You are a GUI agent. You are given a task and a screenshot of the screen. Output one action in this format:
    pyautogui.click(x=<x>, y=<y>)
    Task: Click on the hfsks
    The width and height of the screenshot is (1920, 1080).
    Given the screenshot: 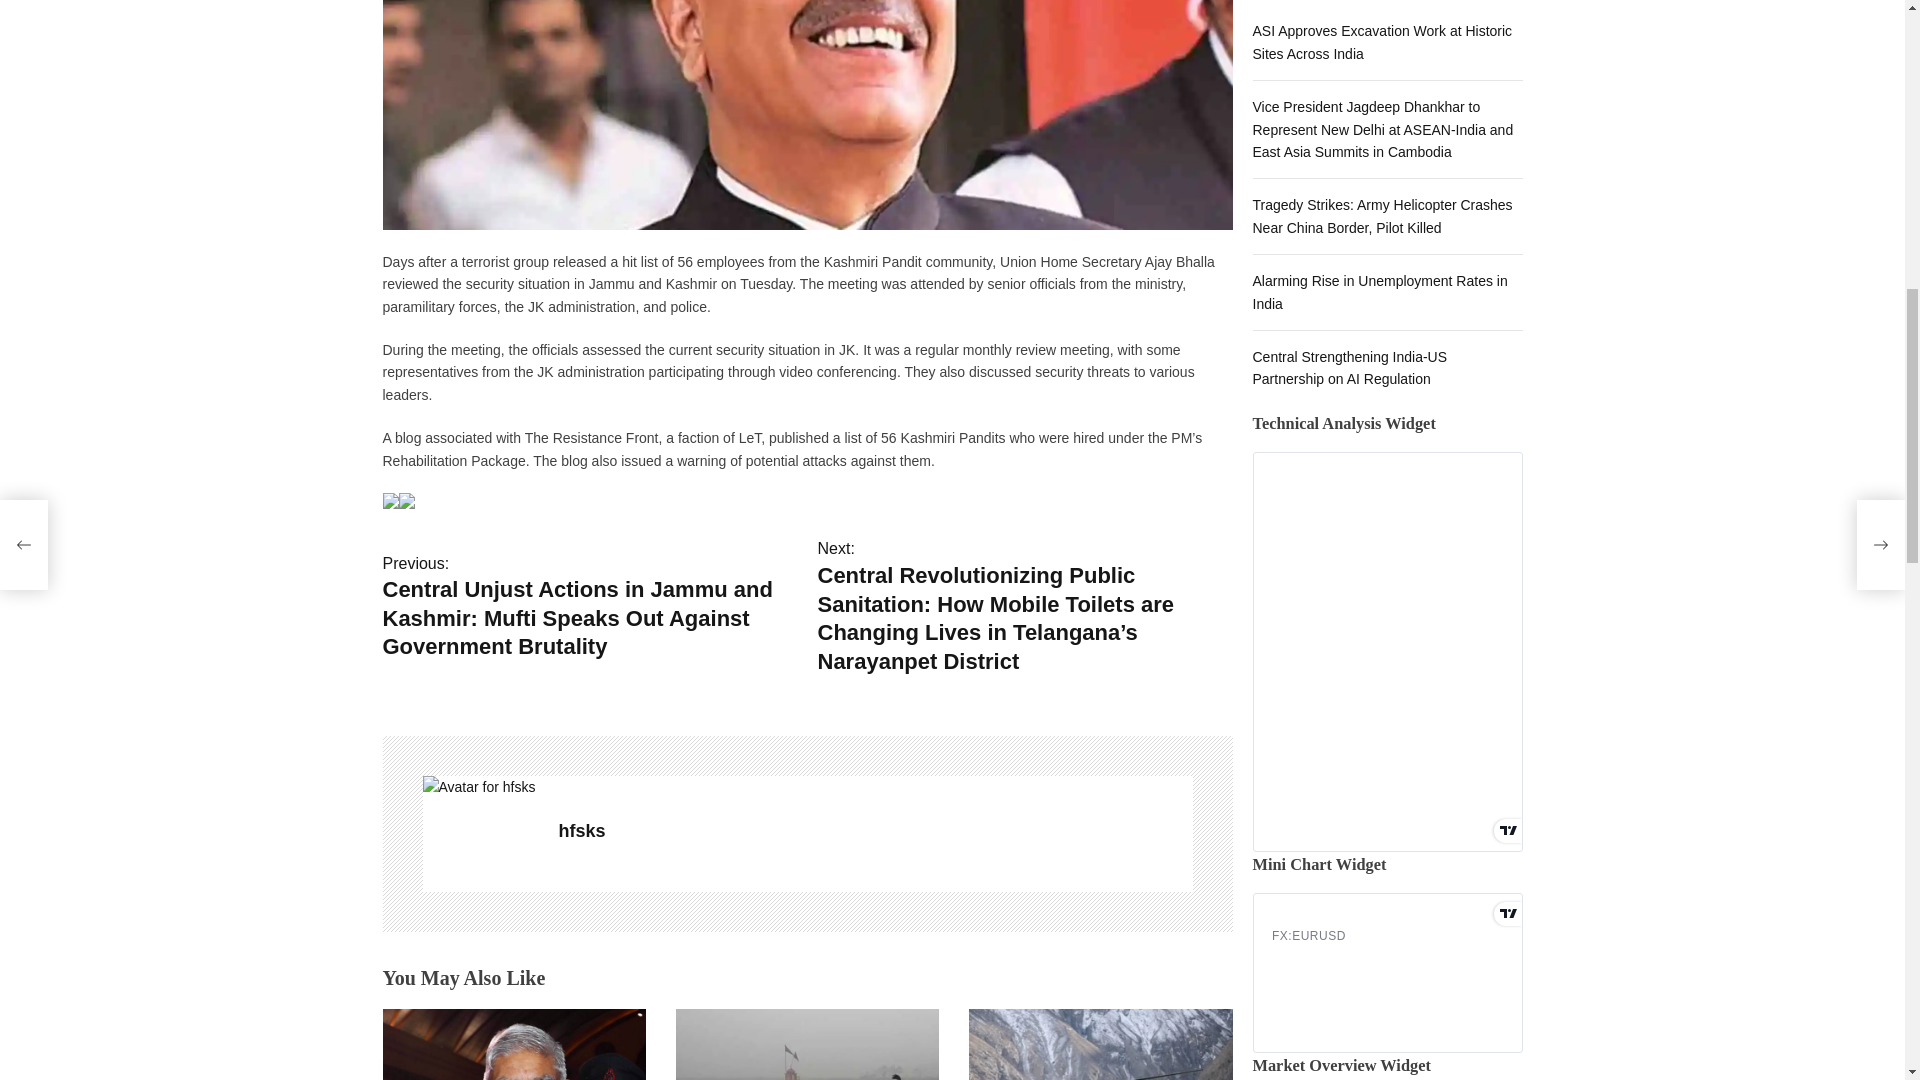 What is the action you would take?
    pyautogui.click(x=480, y=787)
    